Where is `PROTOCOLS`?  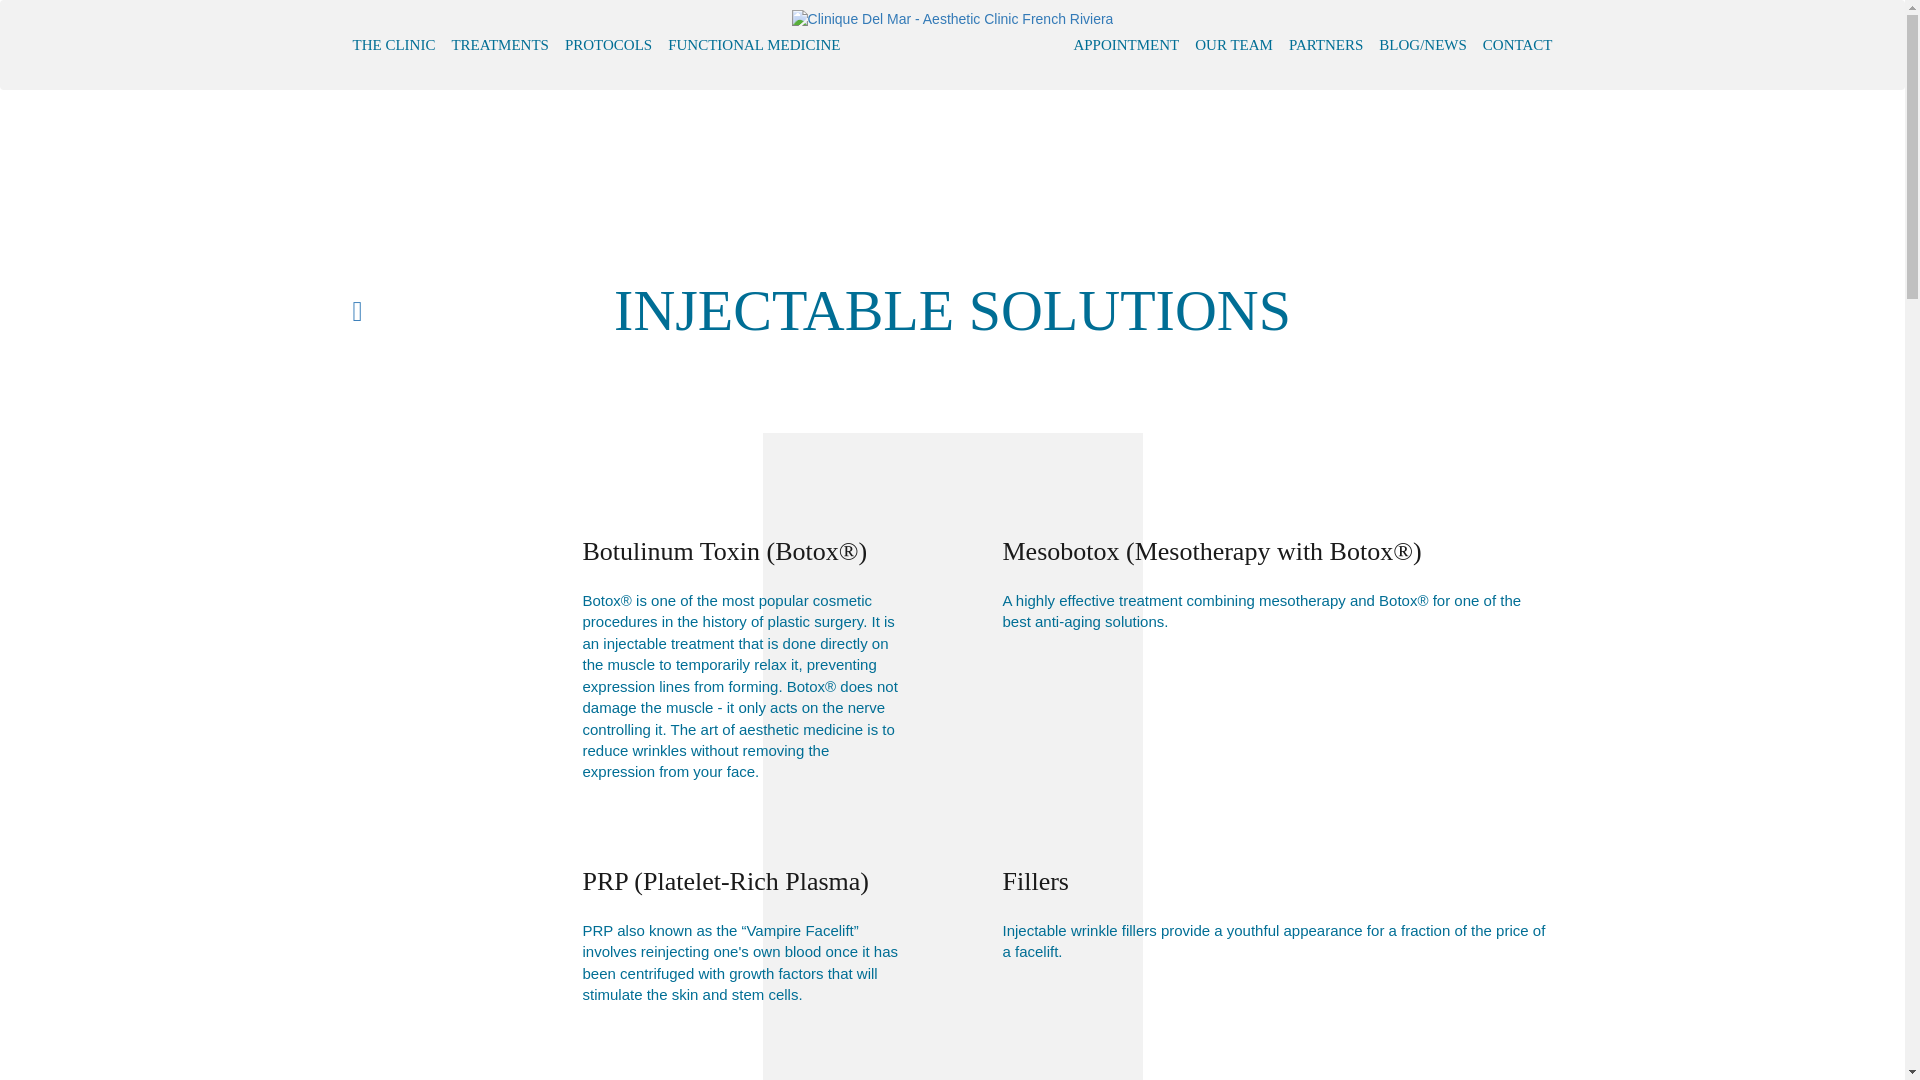
PROTOCOLS is located at coordinates (608, 45).